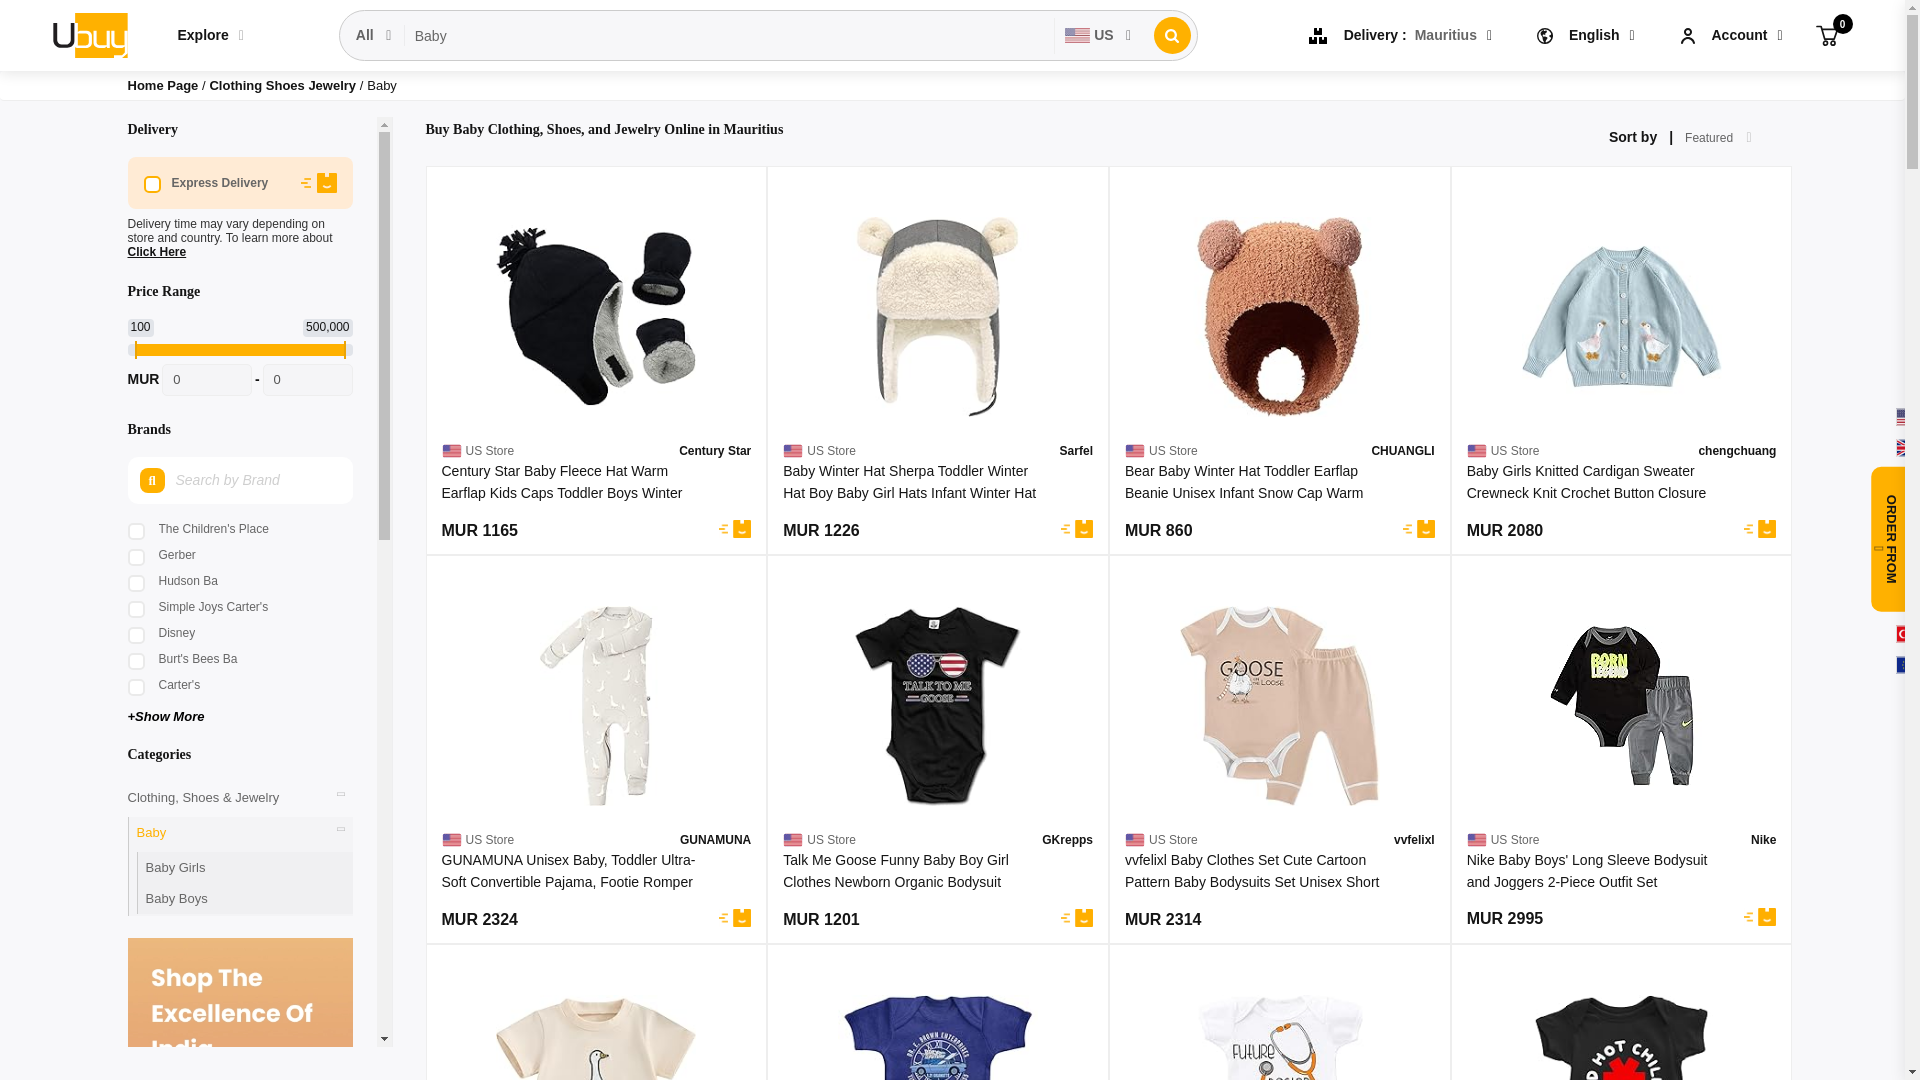 This screenshot has height=1080, width=1920. I want to click on Ubuy, so click(88, 34).